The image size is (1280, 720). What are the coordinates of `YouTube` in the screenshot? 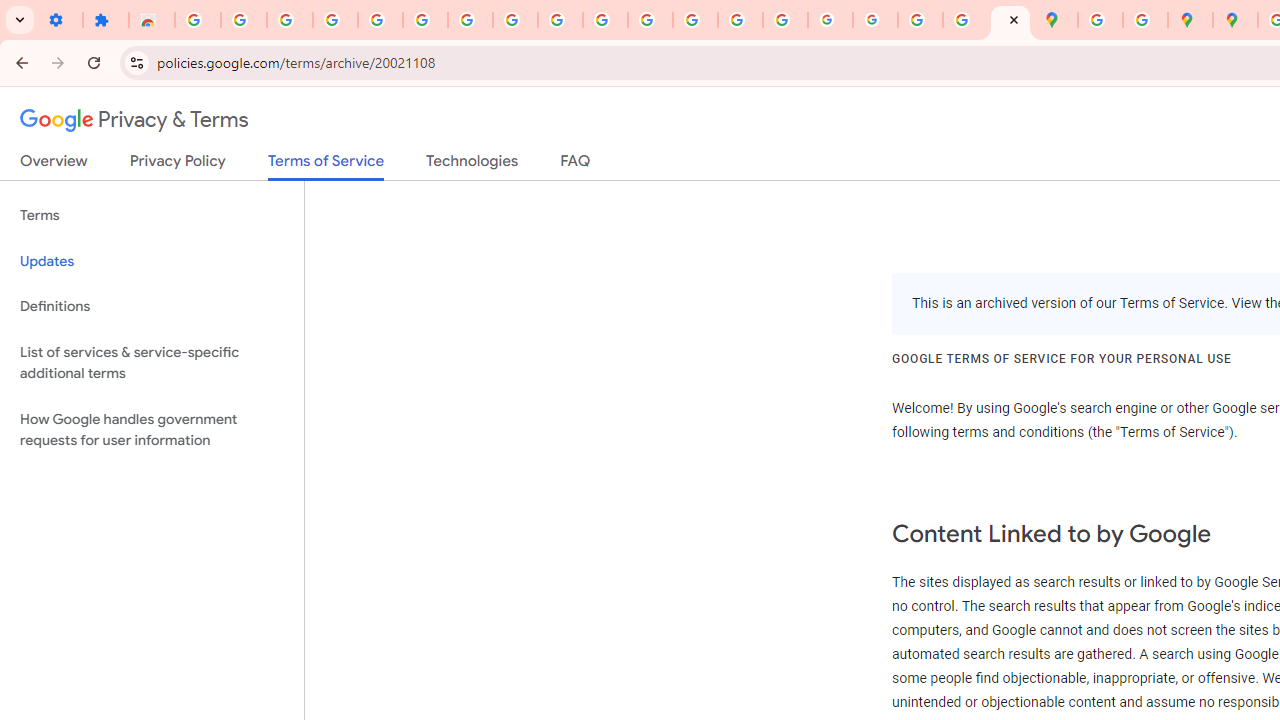 It's located at (560, 20).